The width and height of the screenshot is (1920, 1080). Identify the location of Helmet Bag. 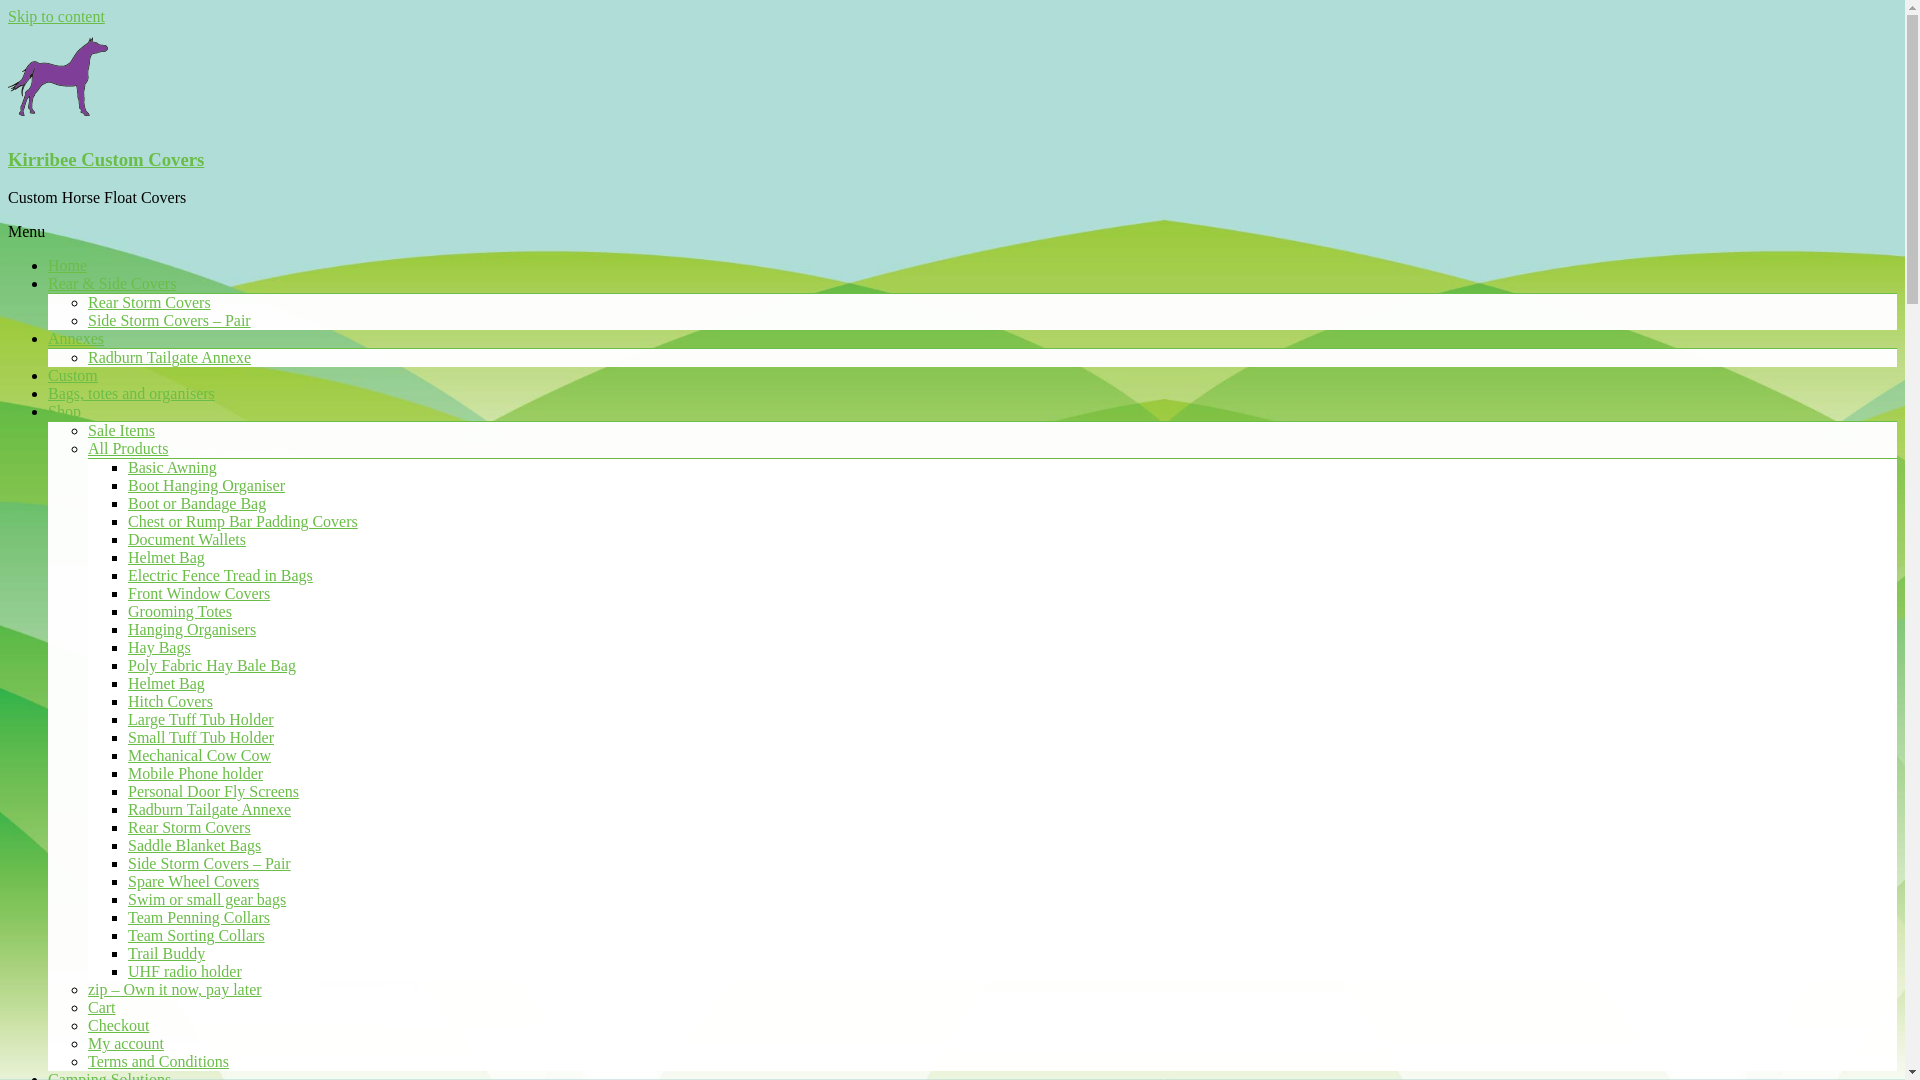
(166, 684).